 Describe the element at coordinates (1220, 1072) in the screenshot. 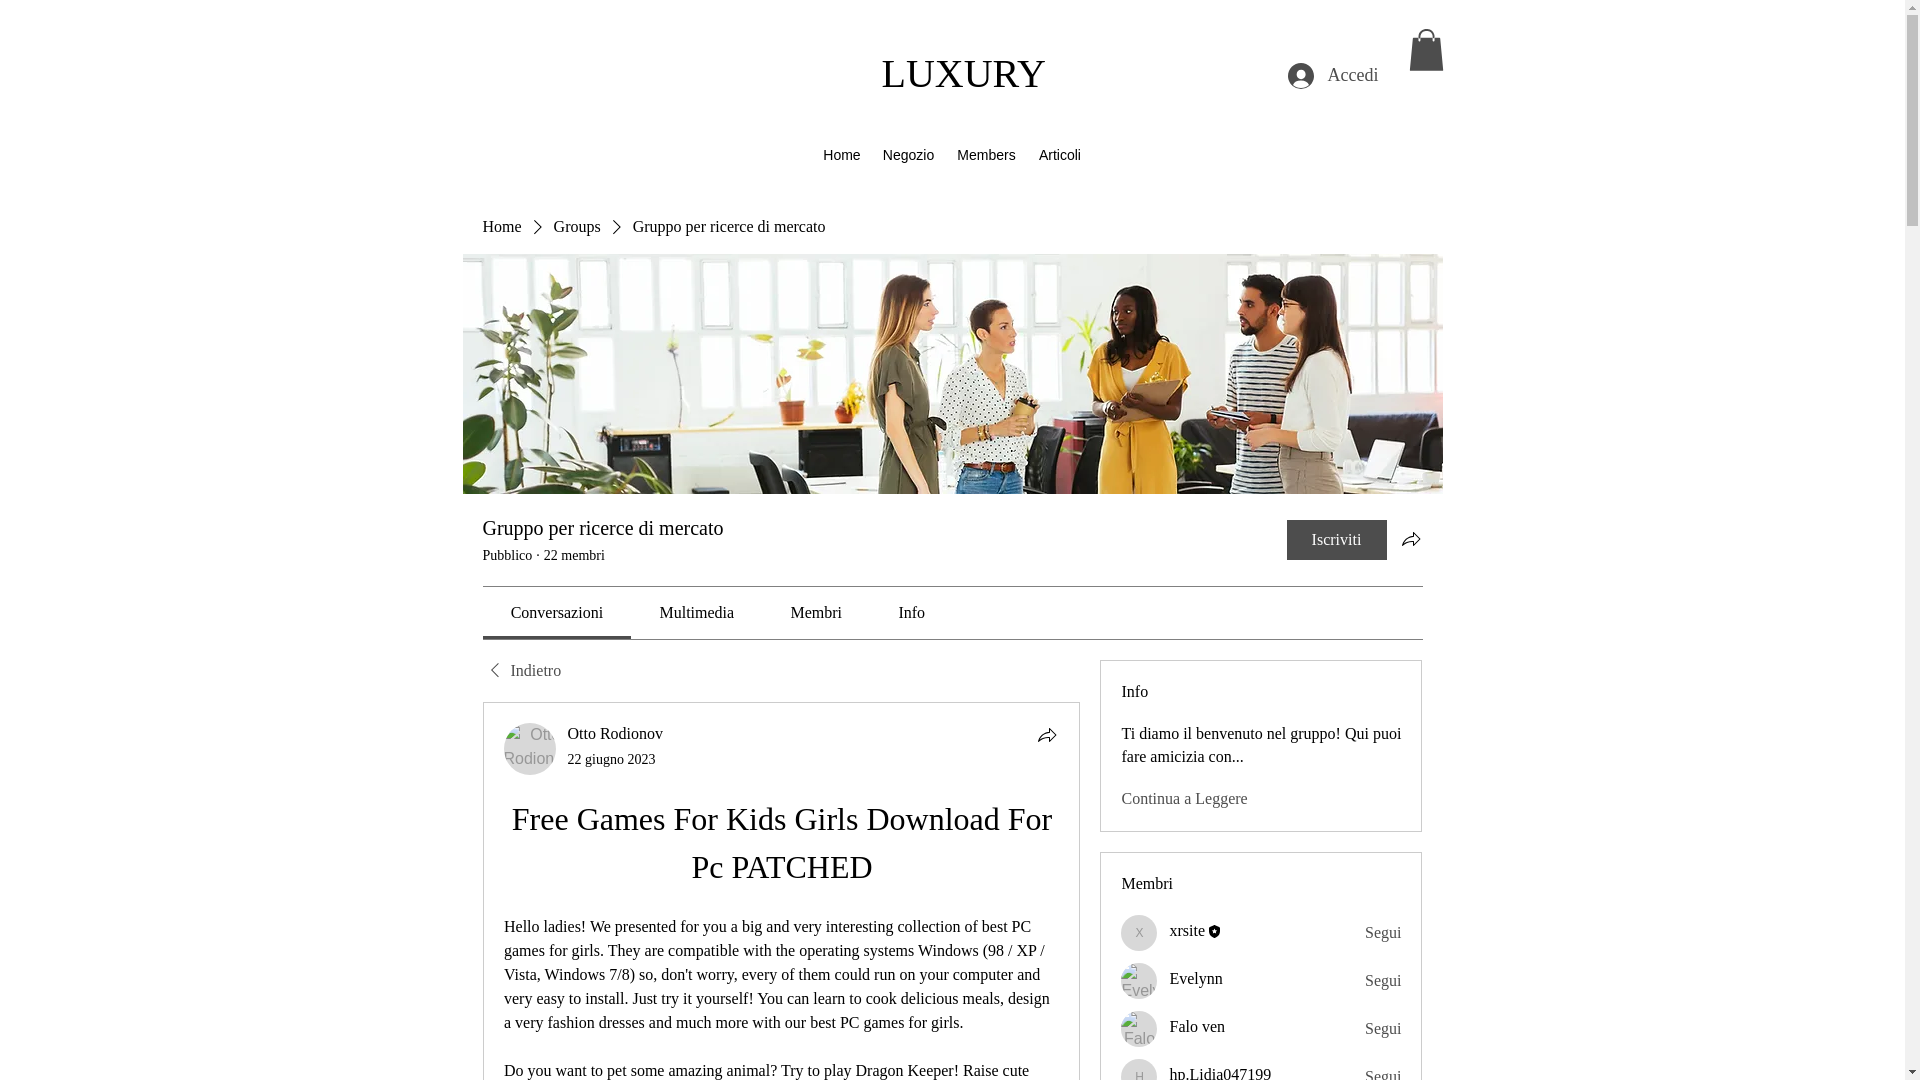

I see `hp.Lidia047199` at that location.